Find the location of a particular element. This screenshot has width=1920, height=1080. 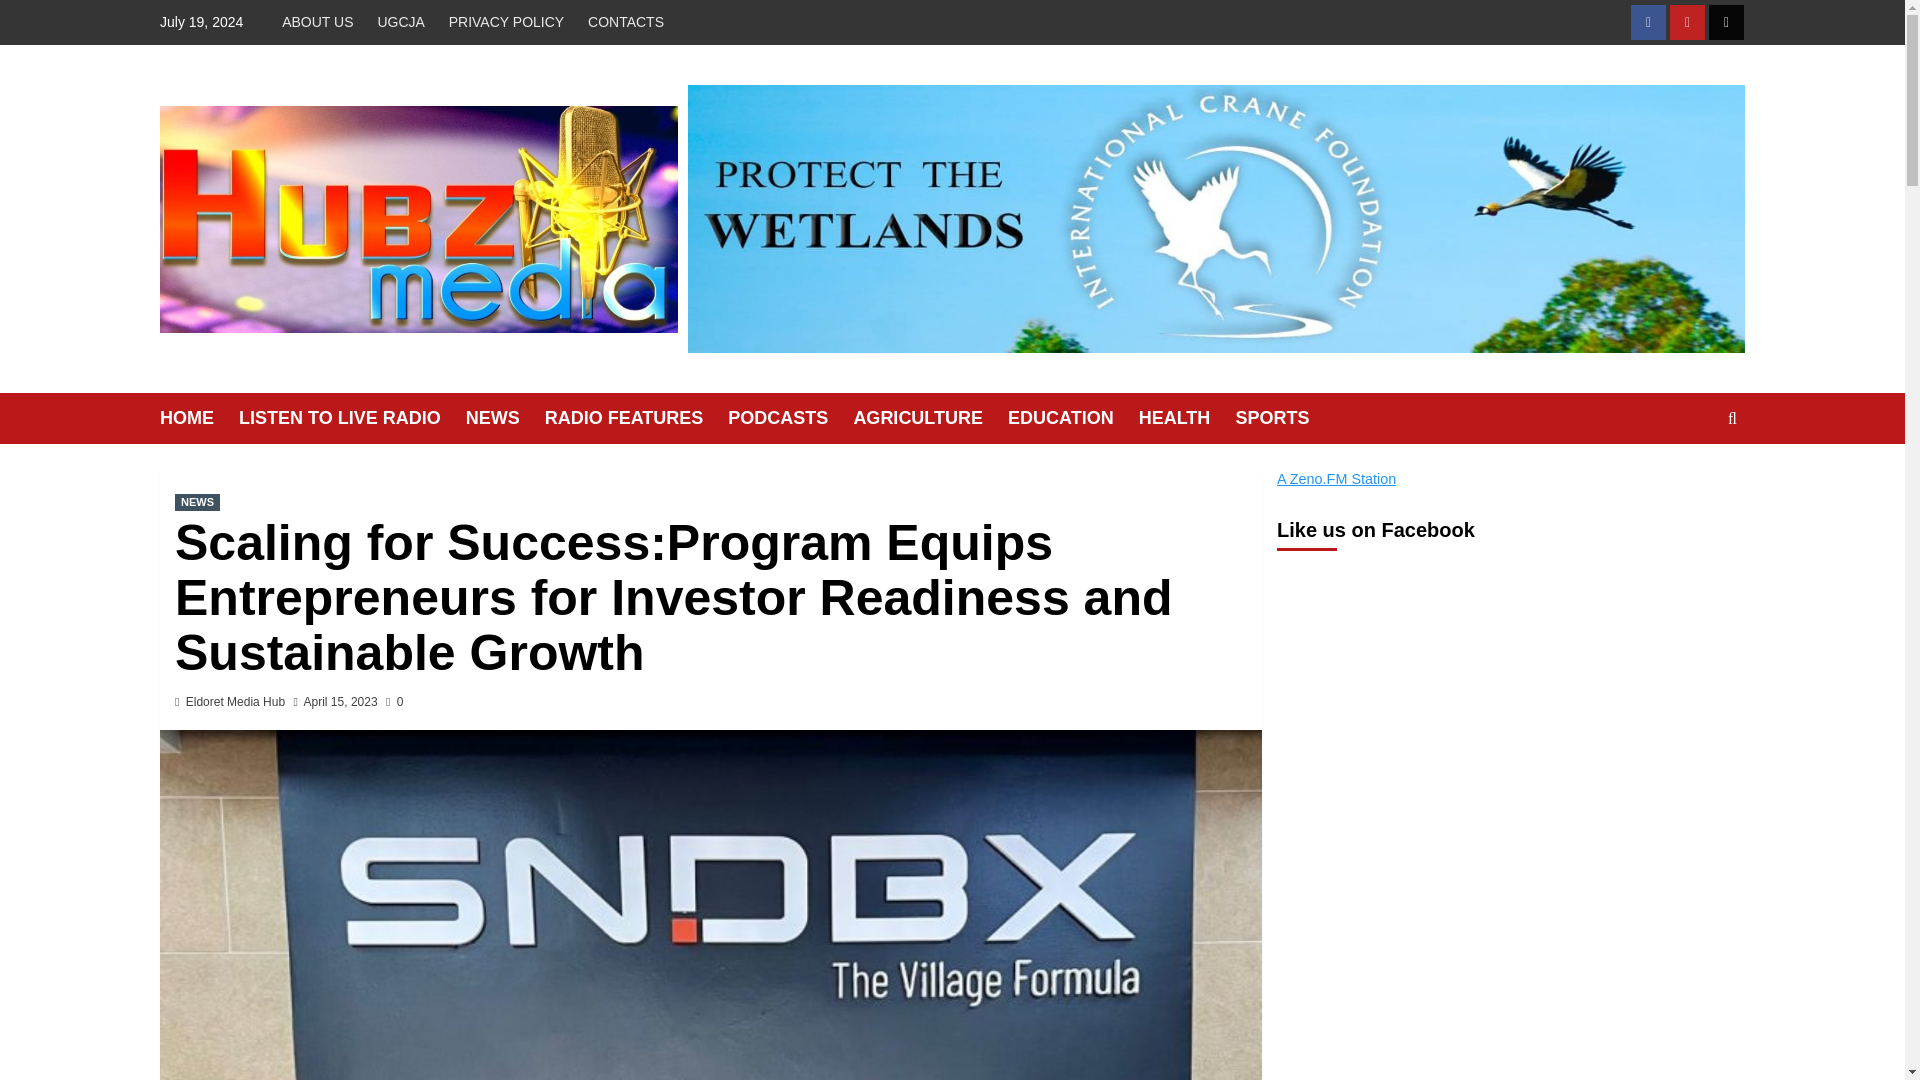

EDUCATION is located at coordinates (1073, 418).